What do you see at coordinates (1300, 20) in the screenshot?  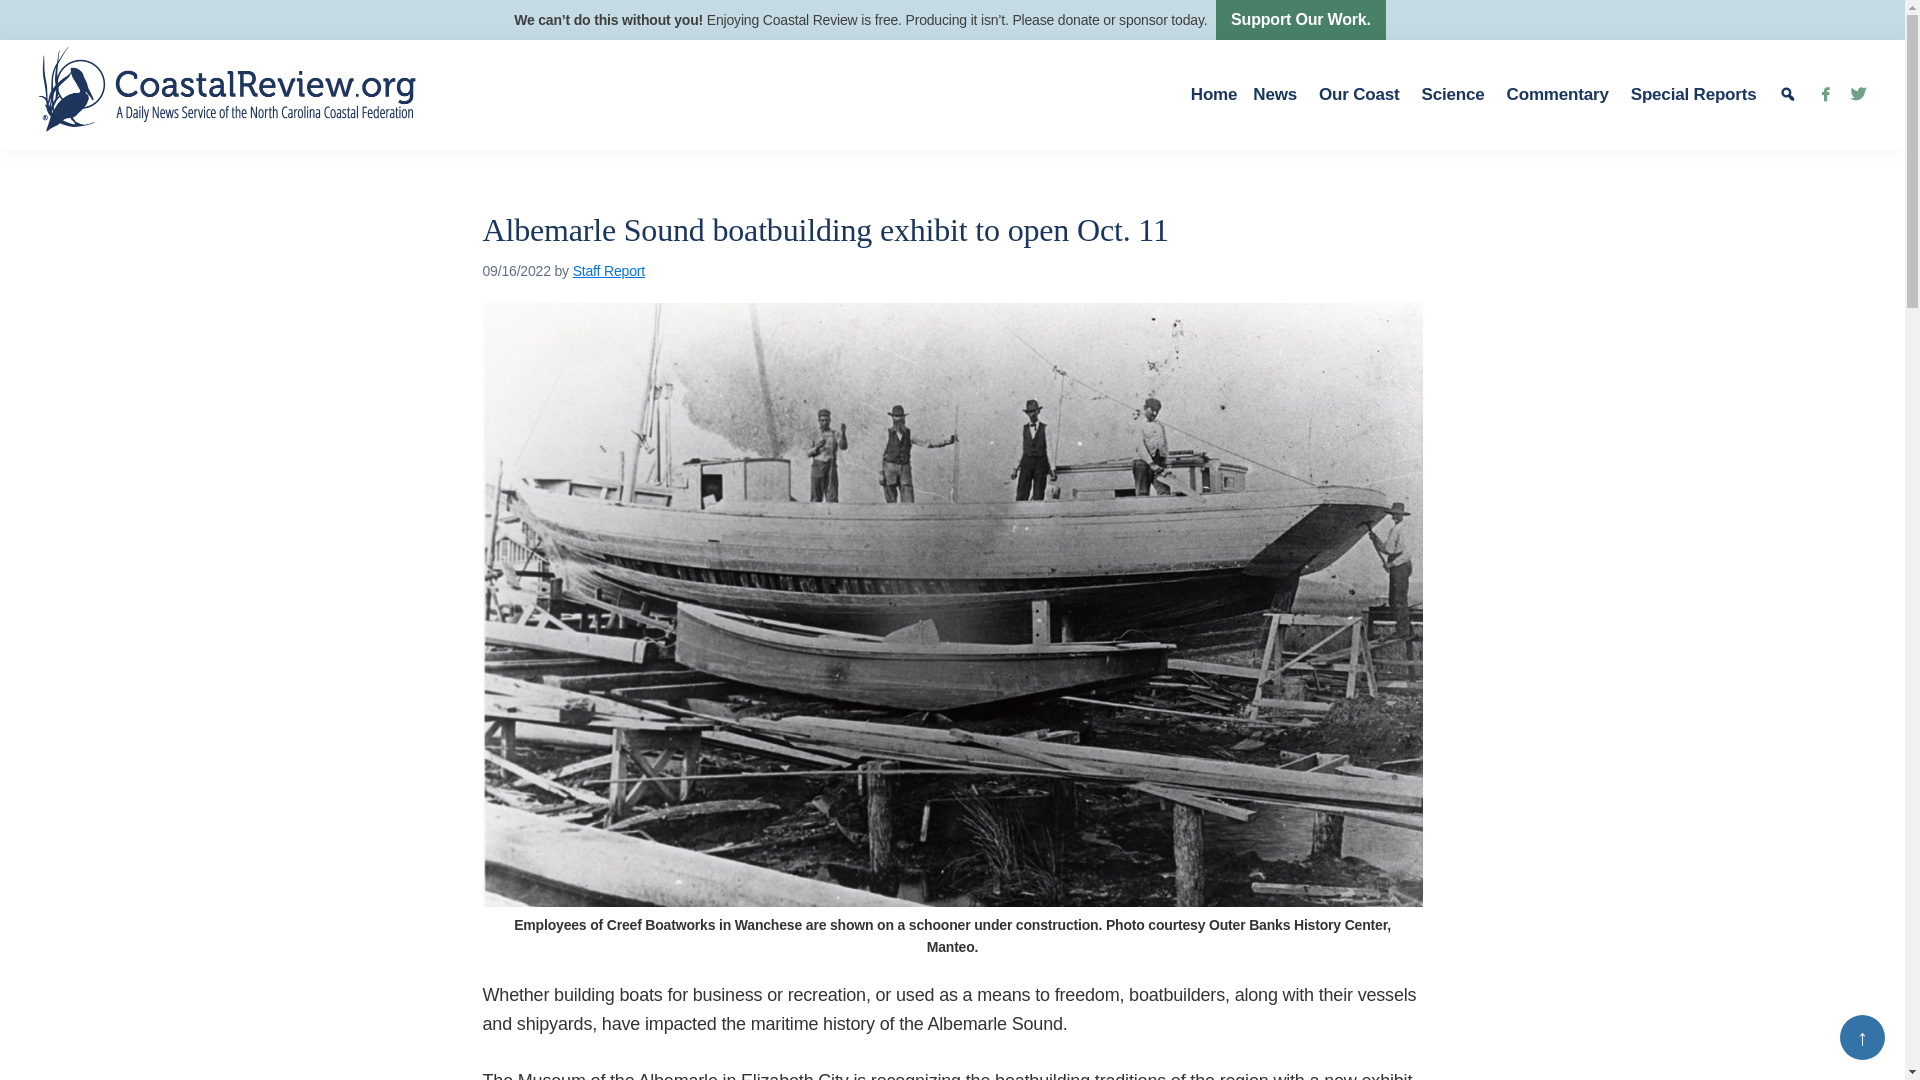 I see `Support Our Work` at bounding box center [1300, 20].